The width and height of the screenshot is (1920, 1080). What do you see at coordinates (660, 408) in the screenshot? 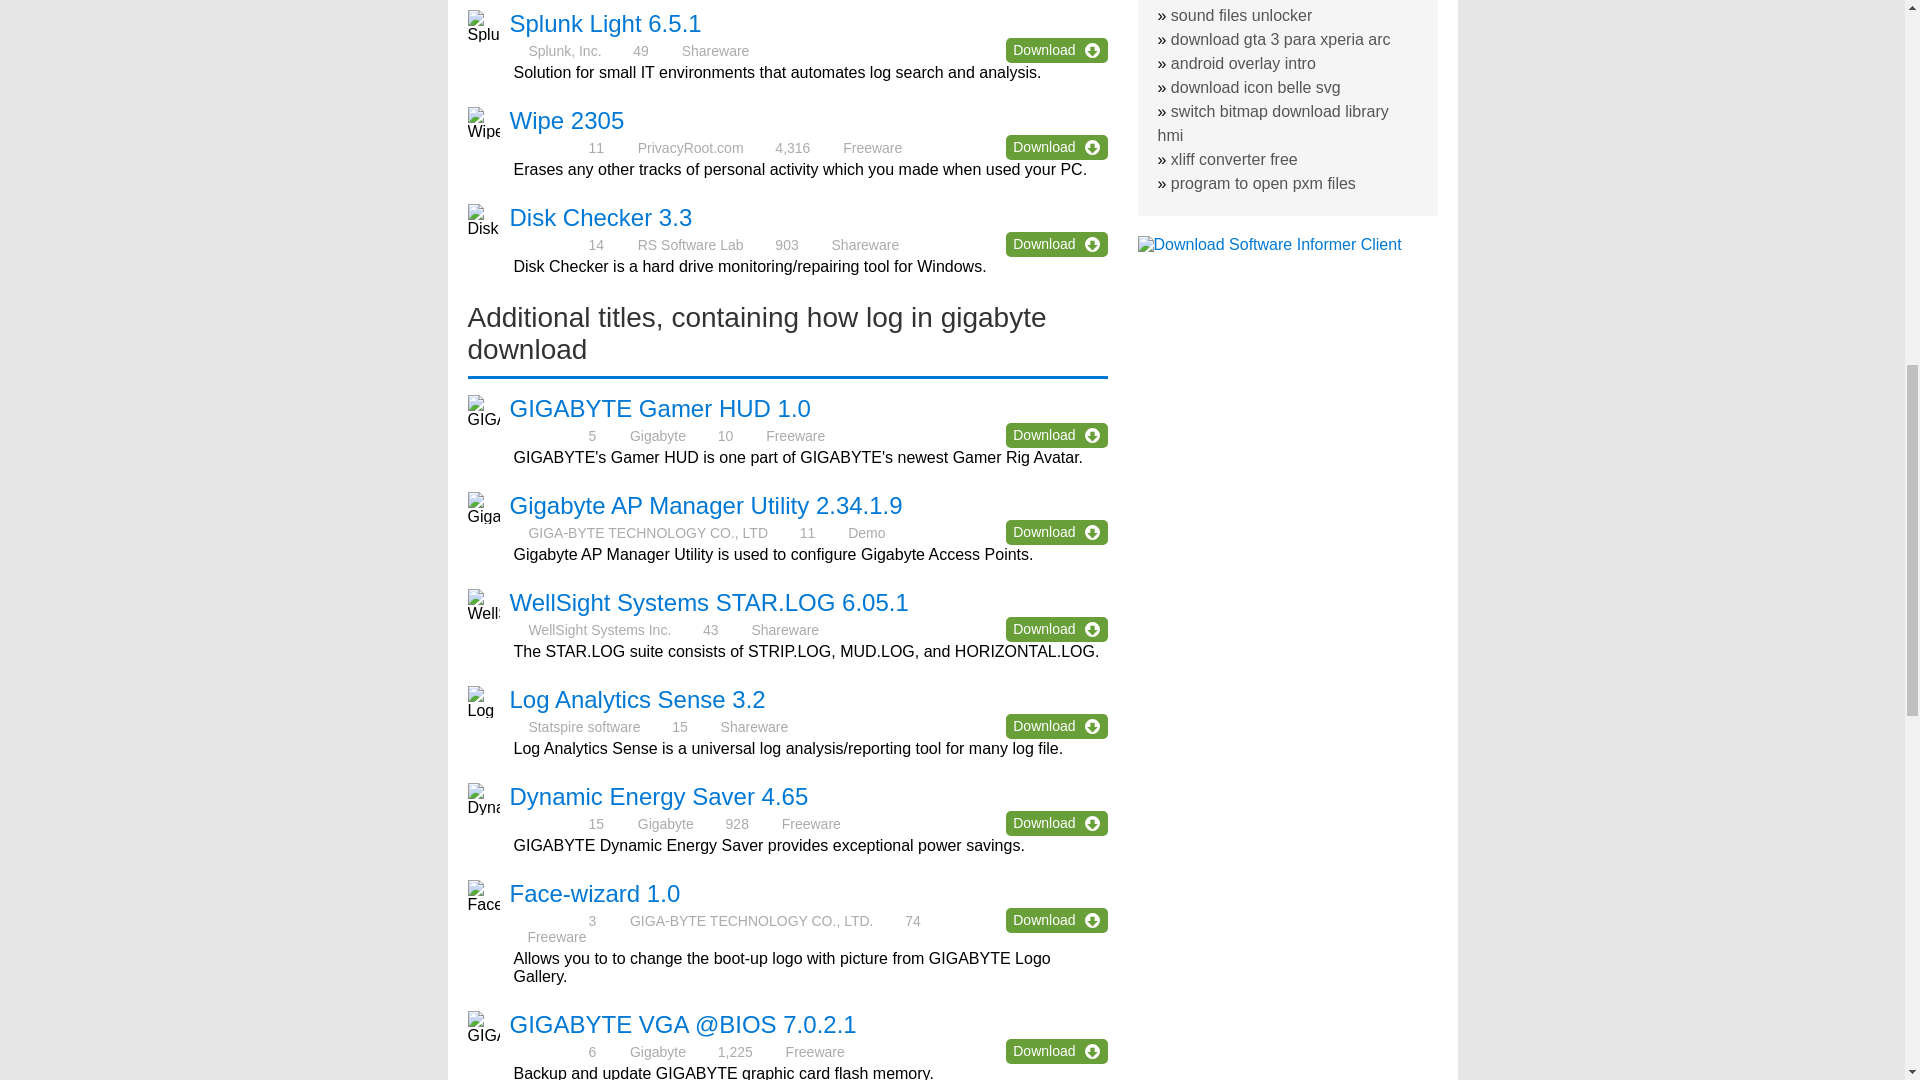
I see `GIGABYTE Gamer HUD 1.0` at bounding box center [660, 408].